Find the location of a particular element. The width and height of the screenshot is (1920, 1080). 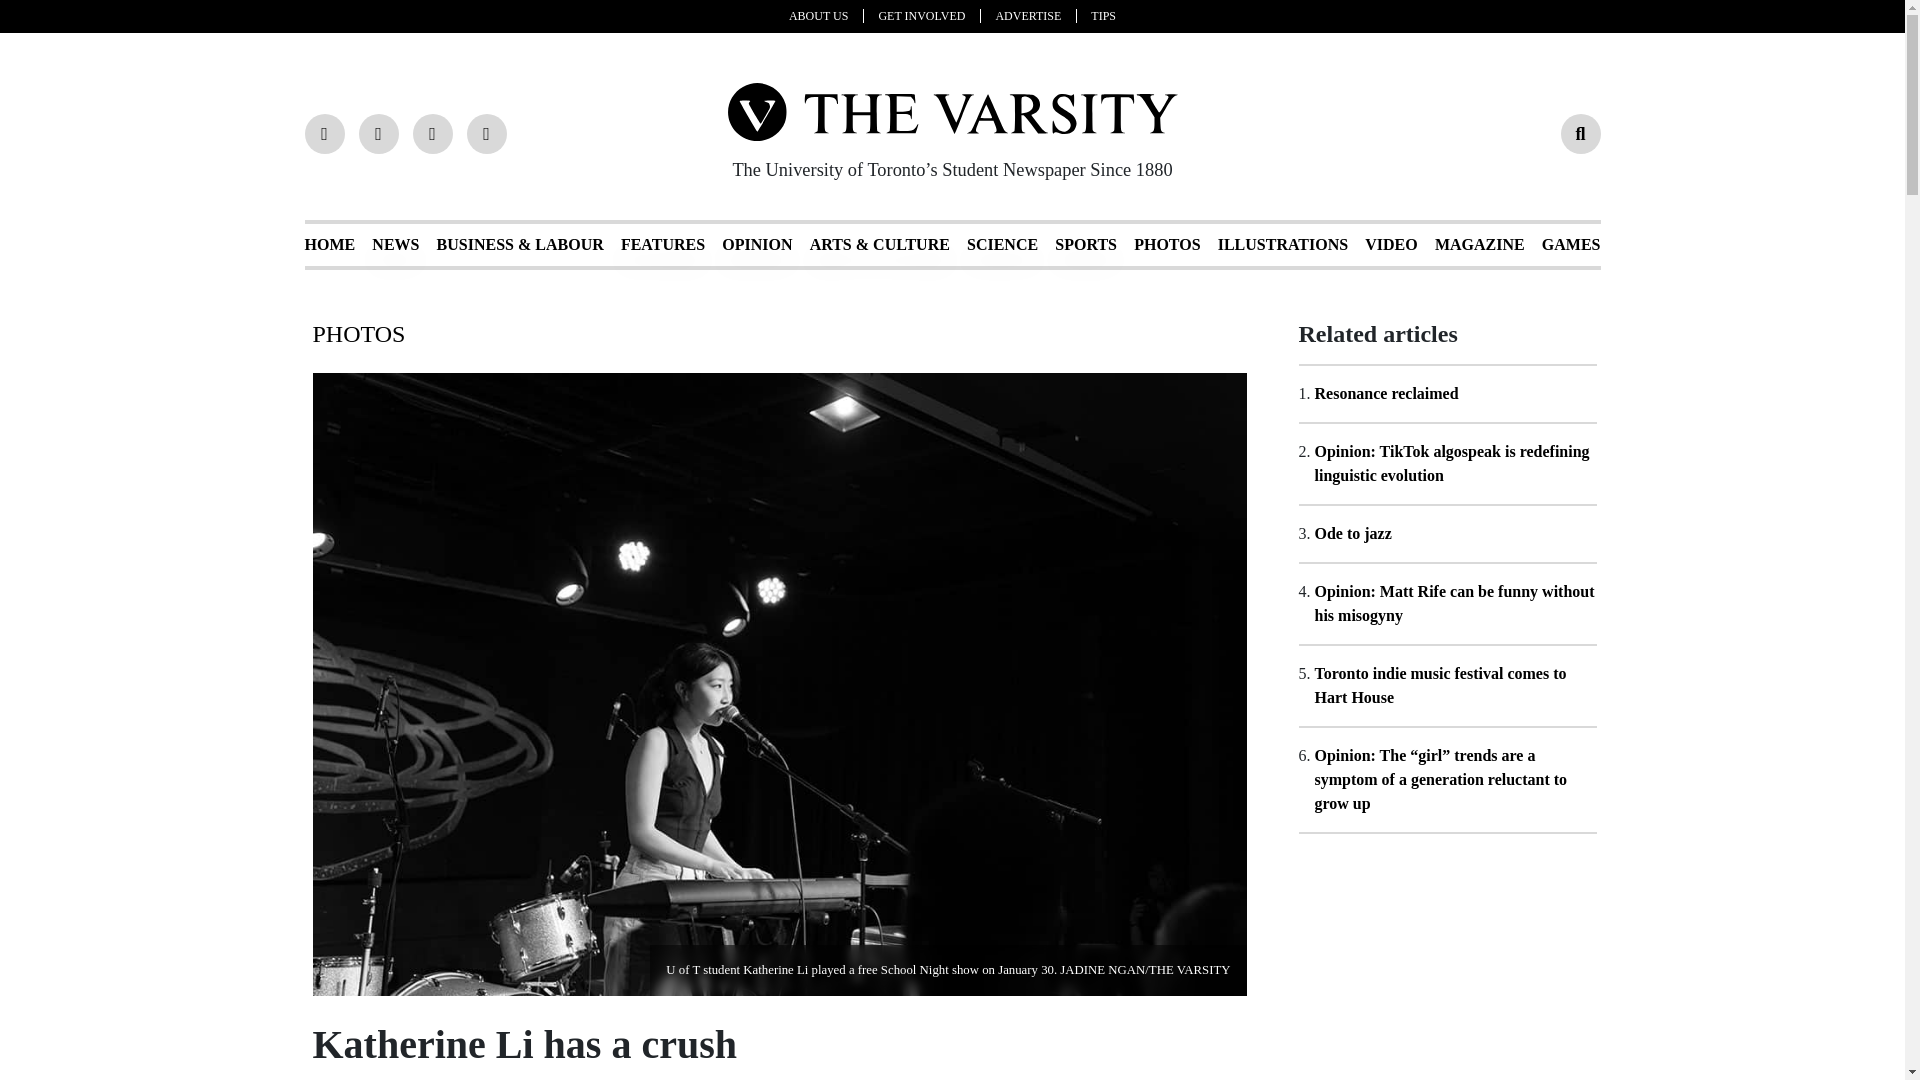

Ode to jazz is located at coordinates (1352, 533).